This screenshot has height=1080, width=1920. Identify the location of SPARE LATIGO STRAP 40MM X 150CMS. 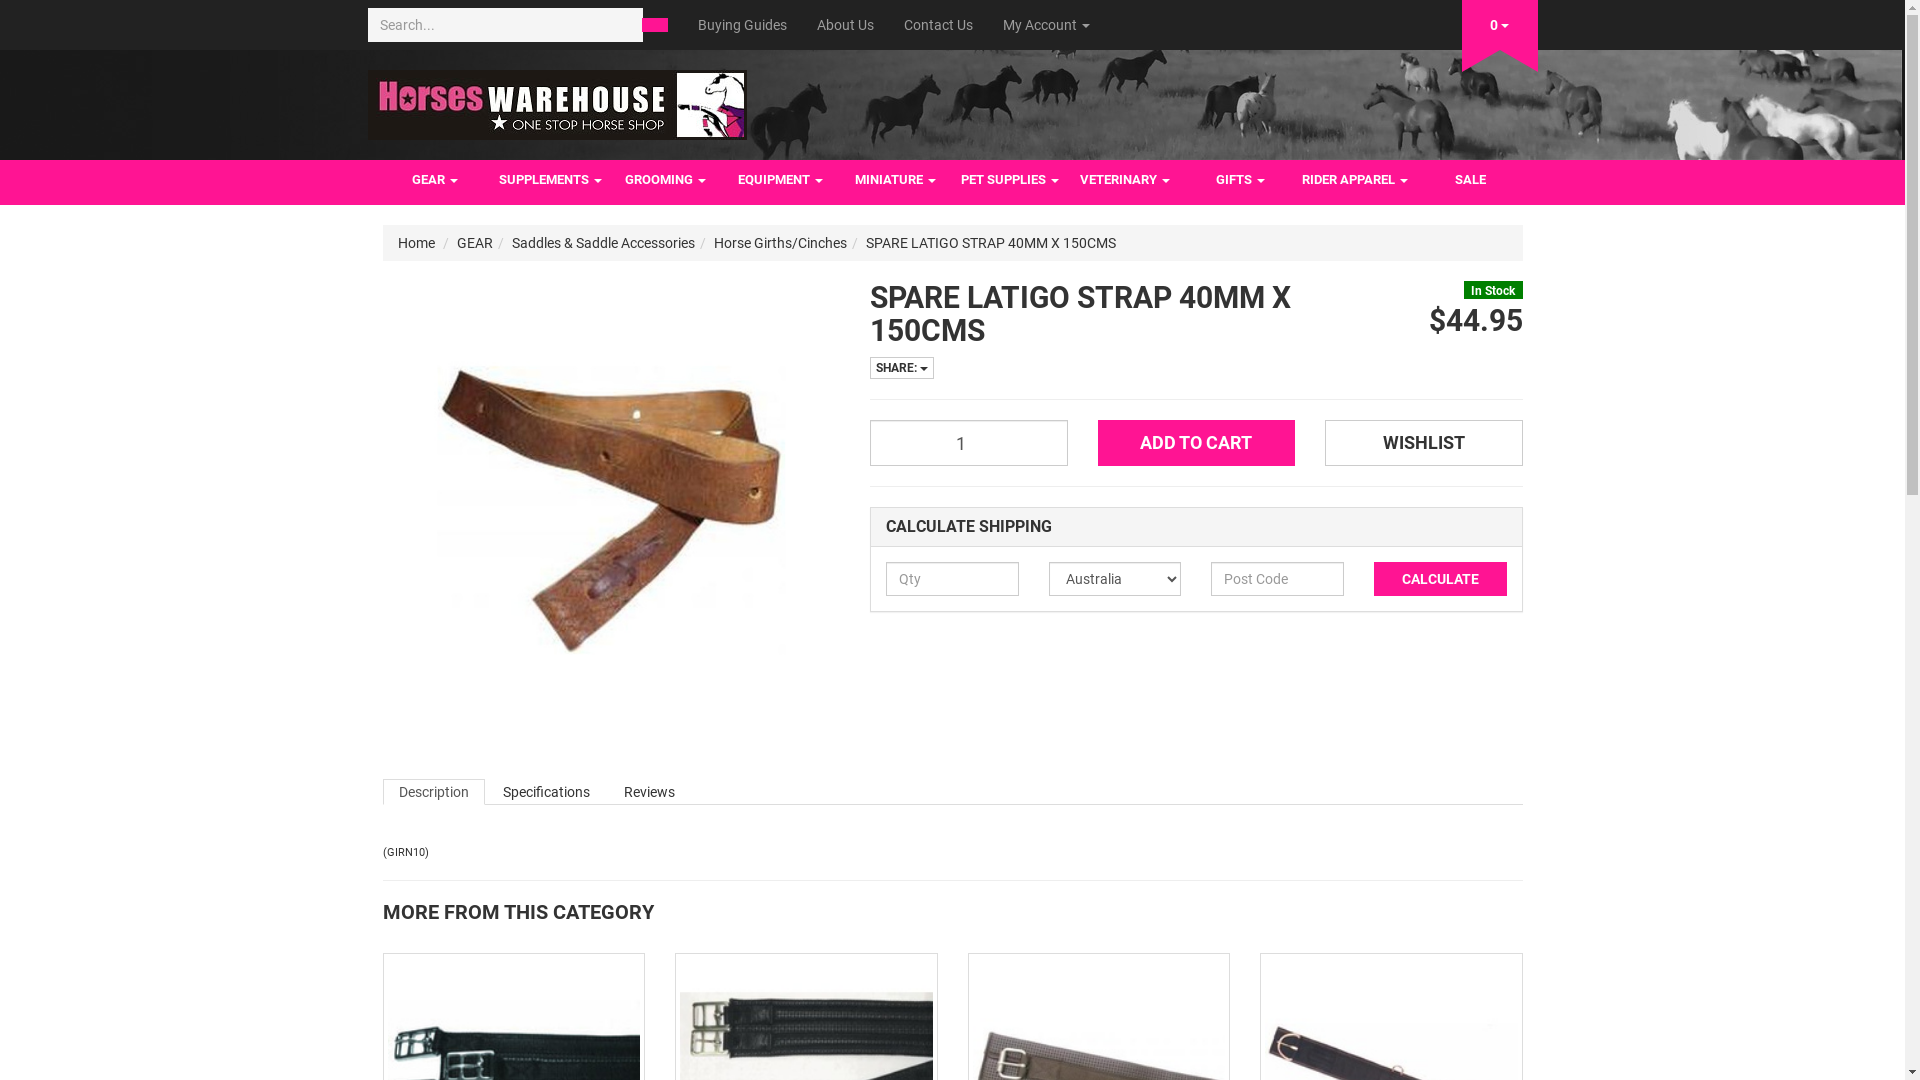
(991, 243).